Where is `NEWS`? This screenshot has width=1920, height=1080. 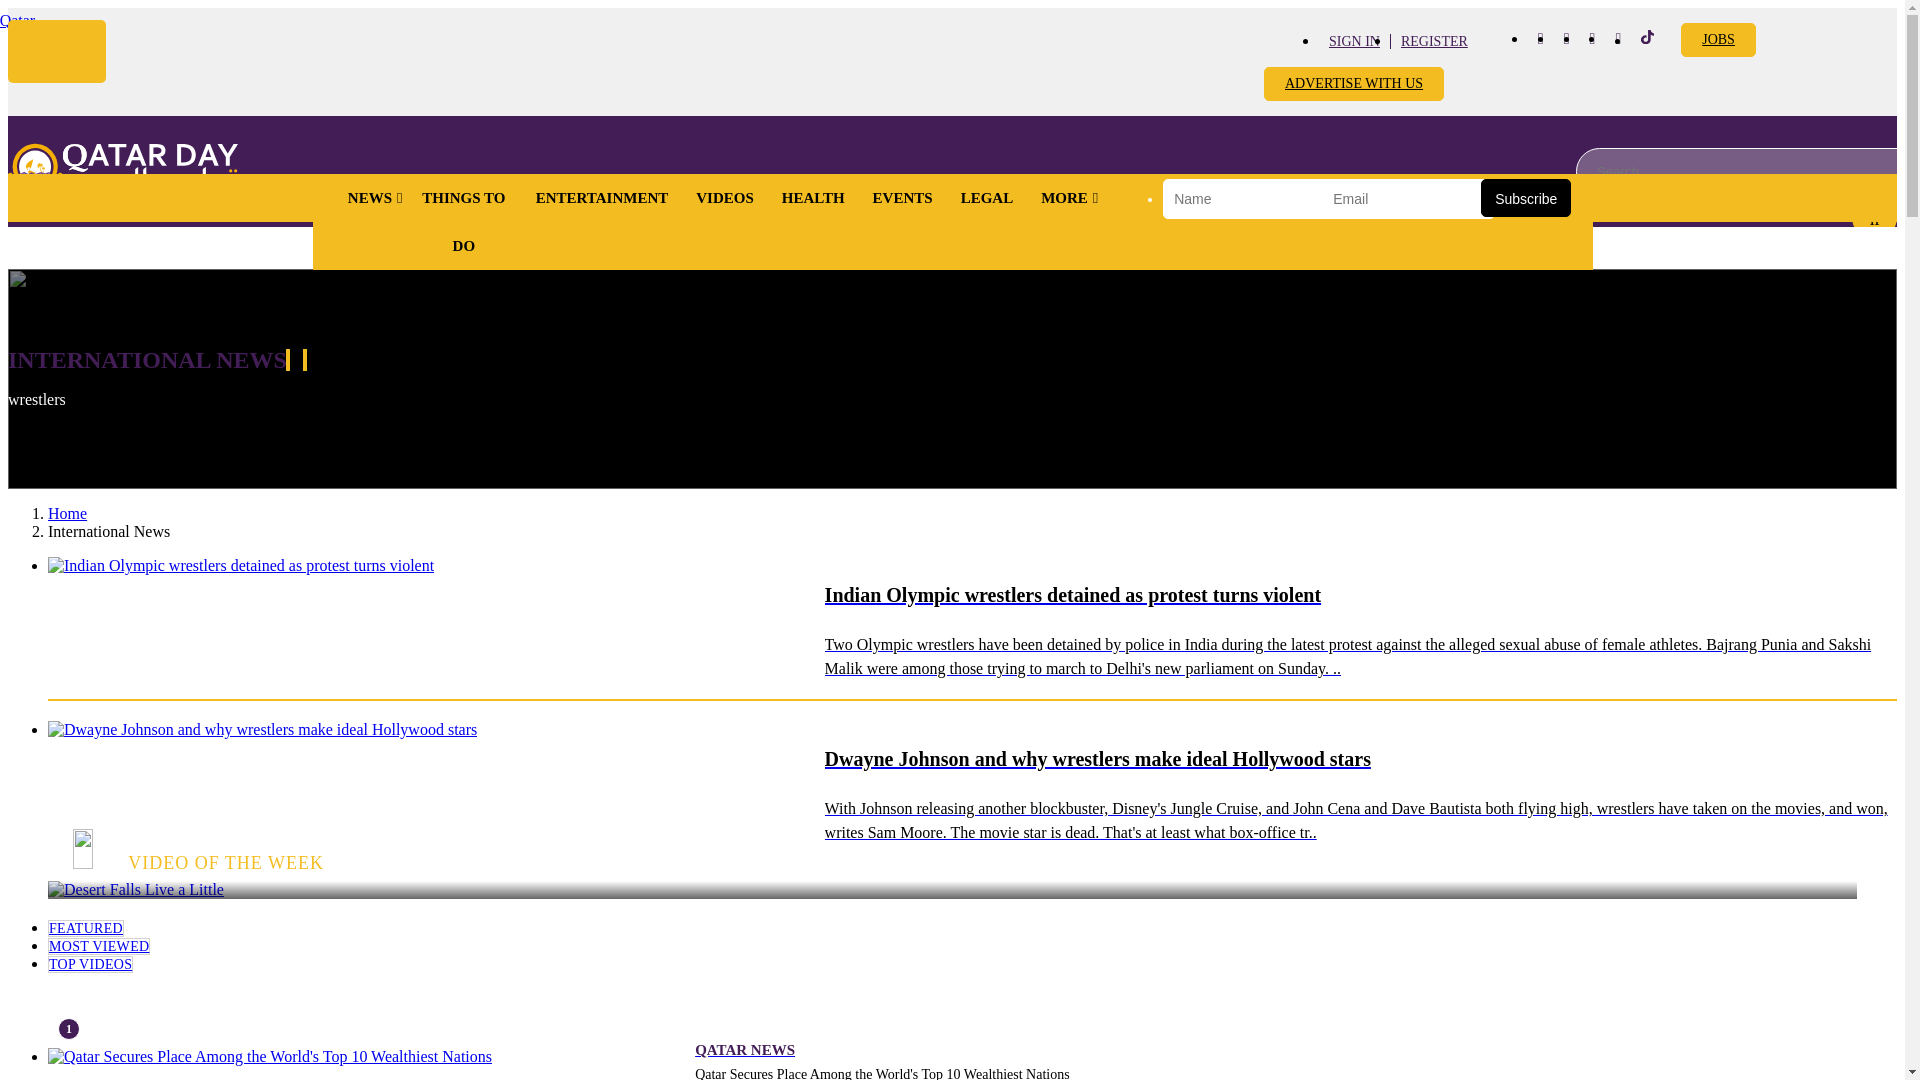 NEWS is located at coordinates (370, 198).